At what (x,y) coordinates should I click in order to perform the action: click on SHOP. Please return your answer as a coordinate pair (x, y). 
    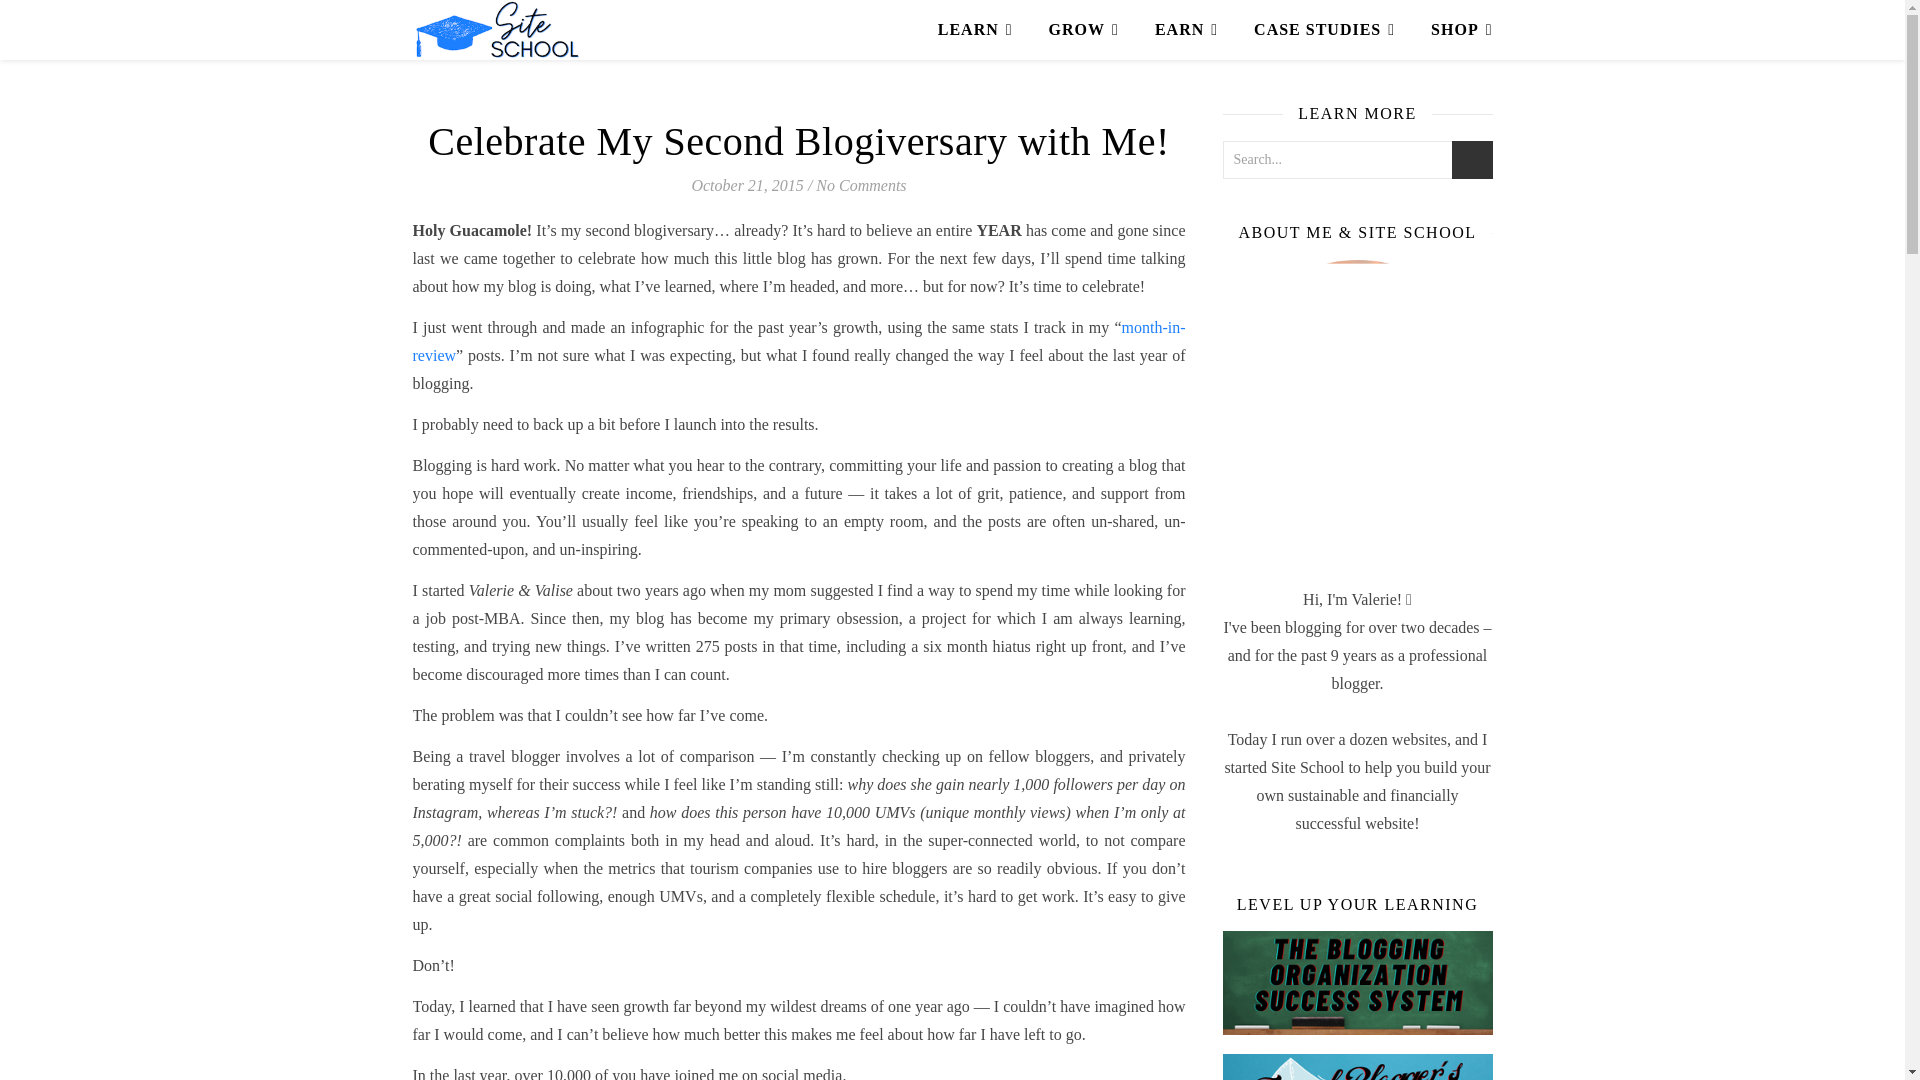
    Looking at the image, I should click on (1453, 30).